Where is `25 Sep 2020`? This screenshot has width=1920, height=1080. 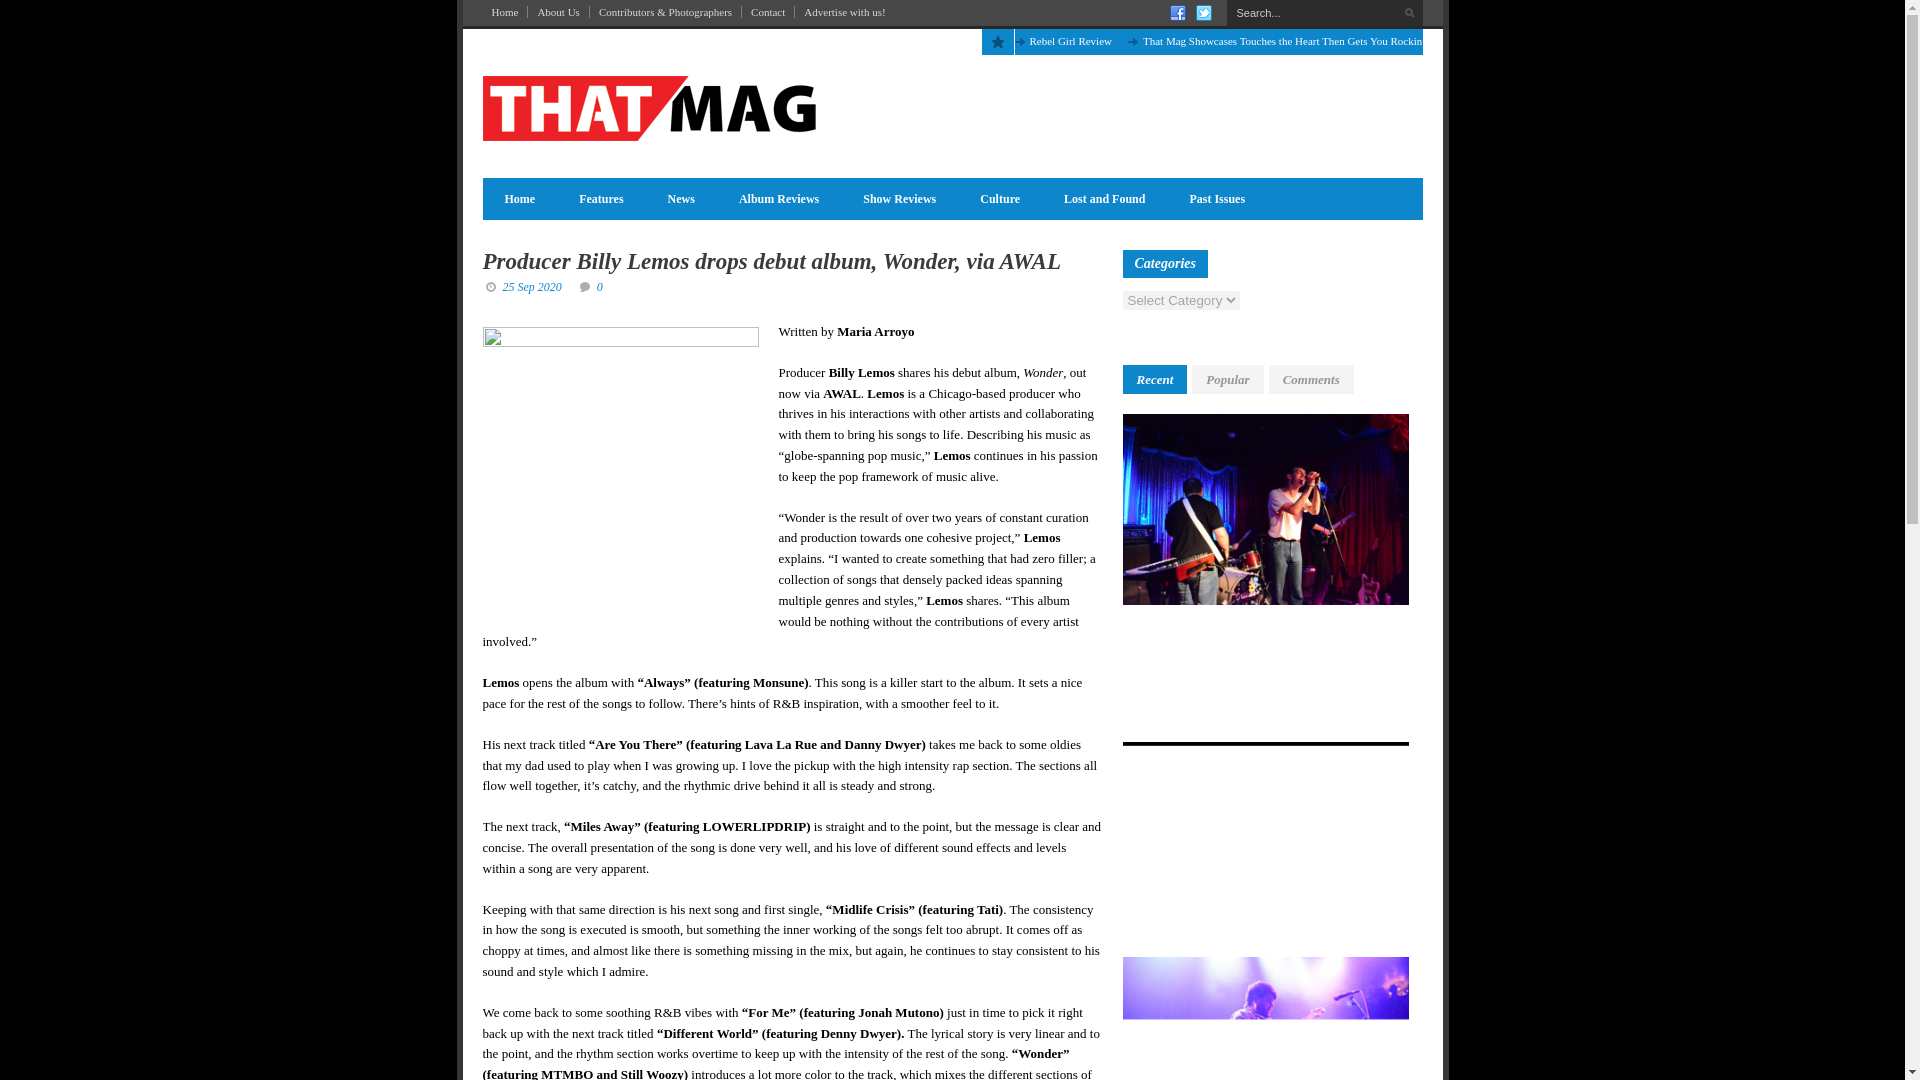
25 Sep 2020 is located at coordinates (530, 286).